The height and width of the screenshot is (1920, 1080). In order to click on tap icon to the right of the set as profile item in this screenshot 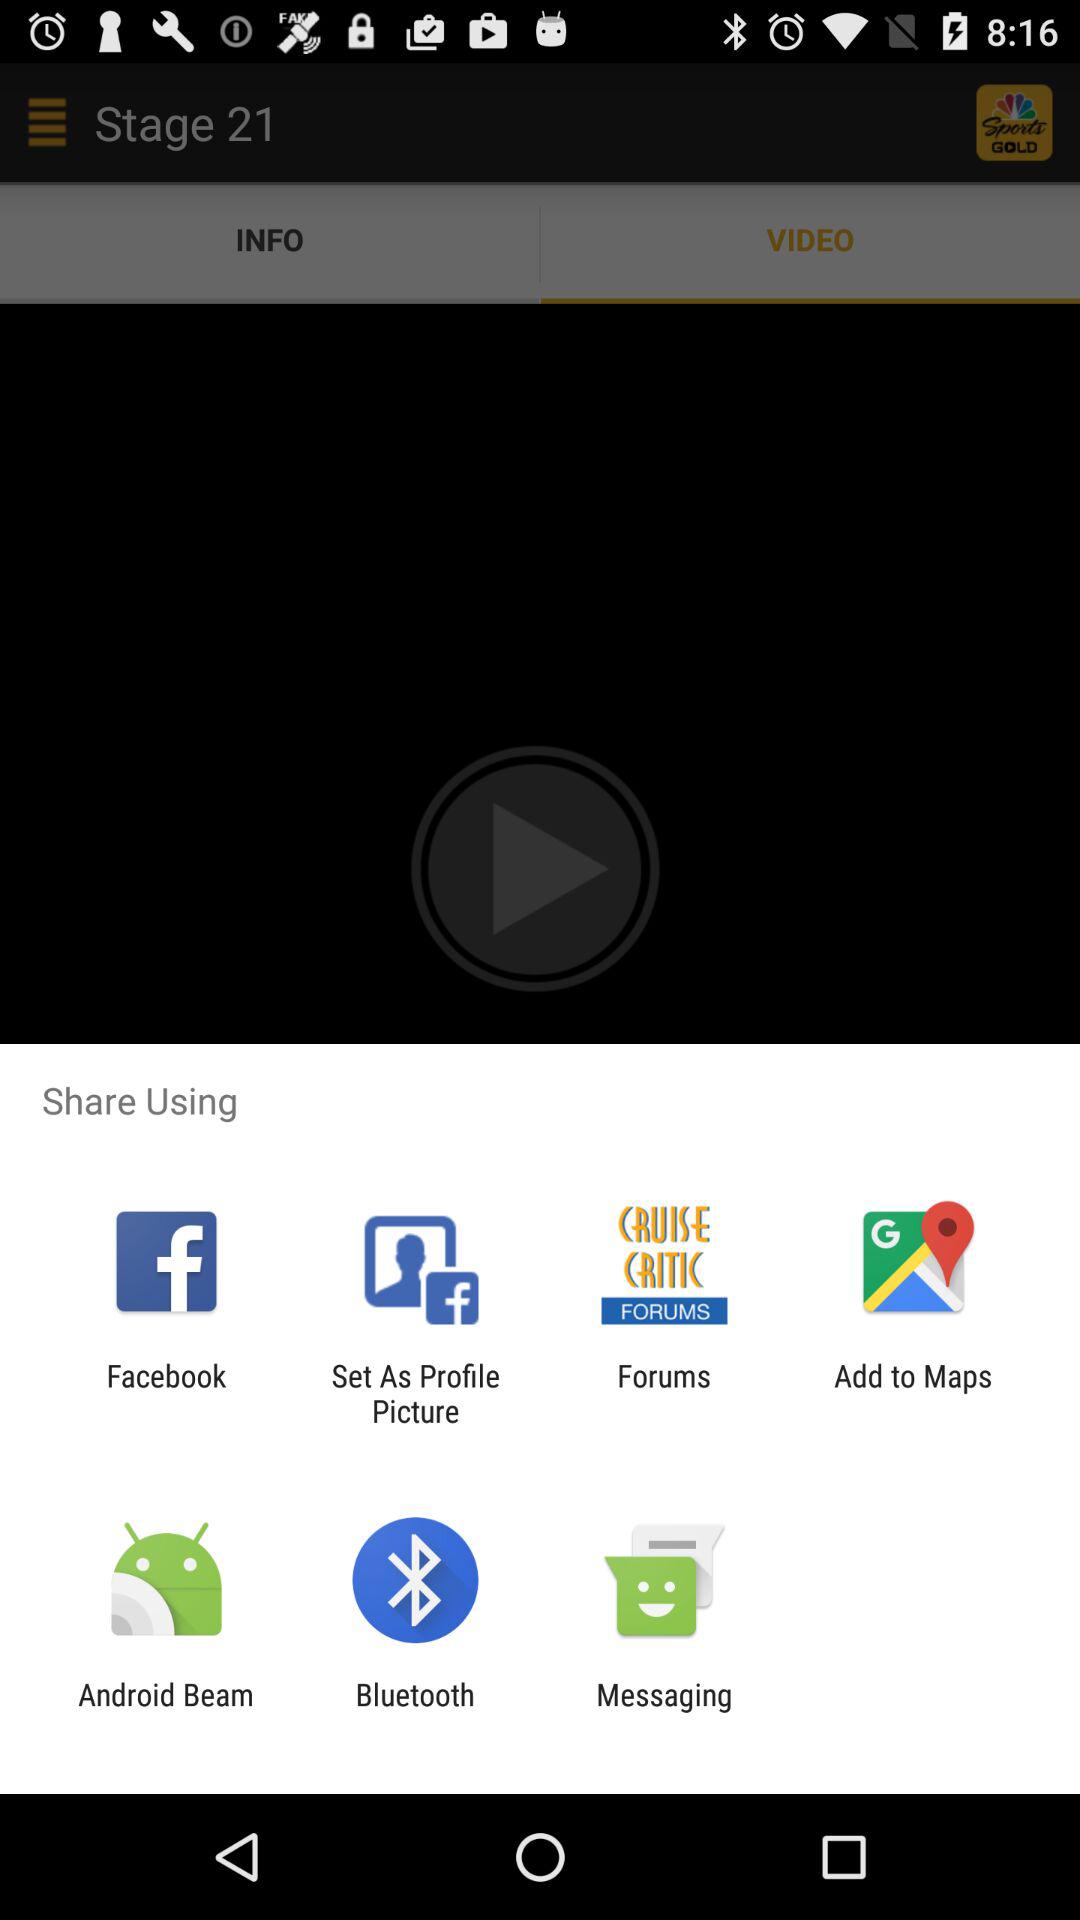, I will do `click(664, 1393)`.